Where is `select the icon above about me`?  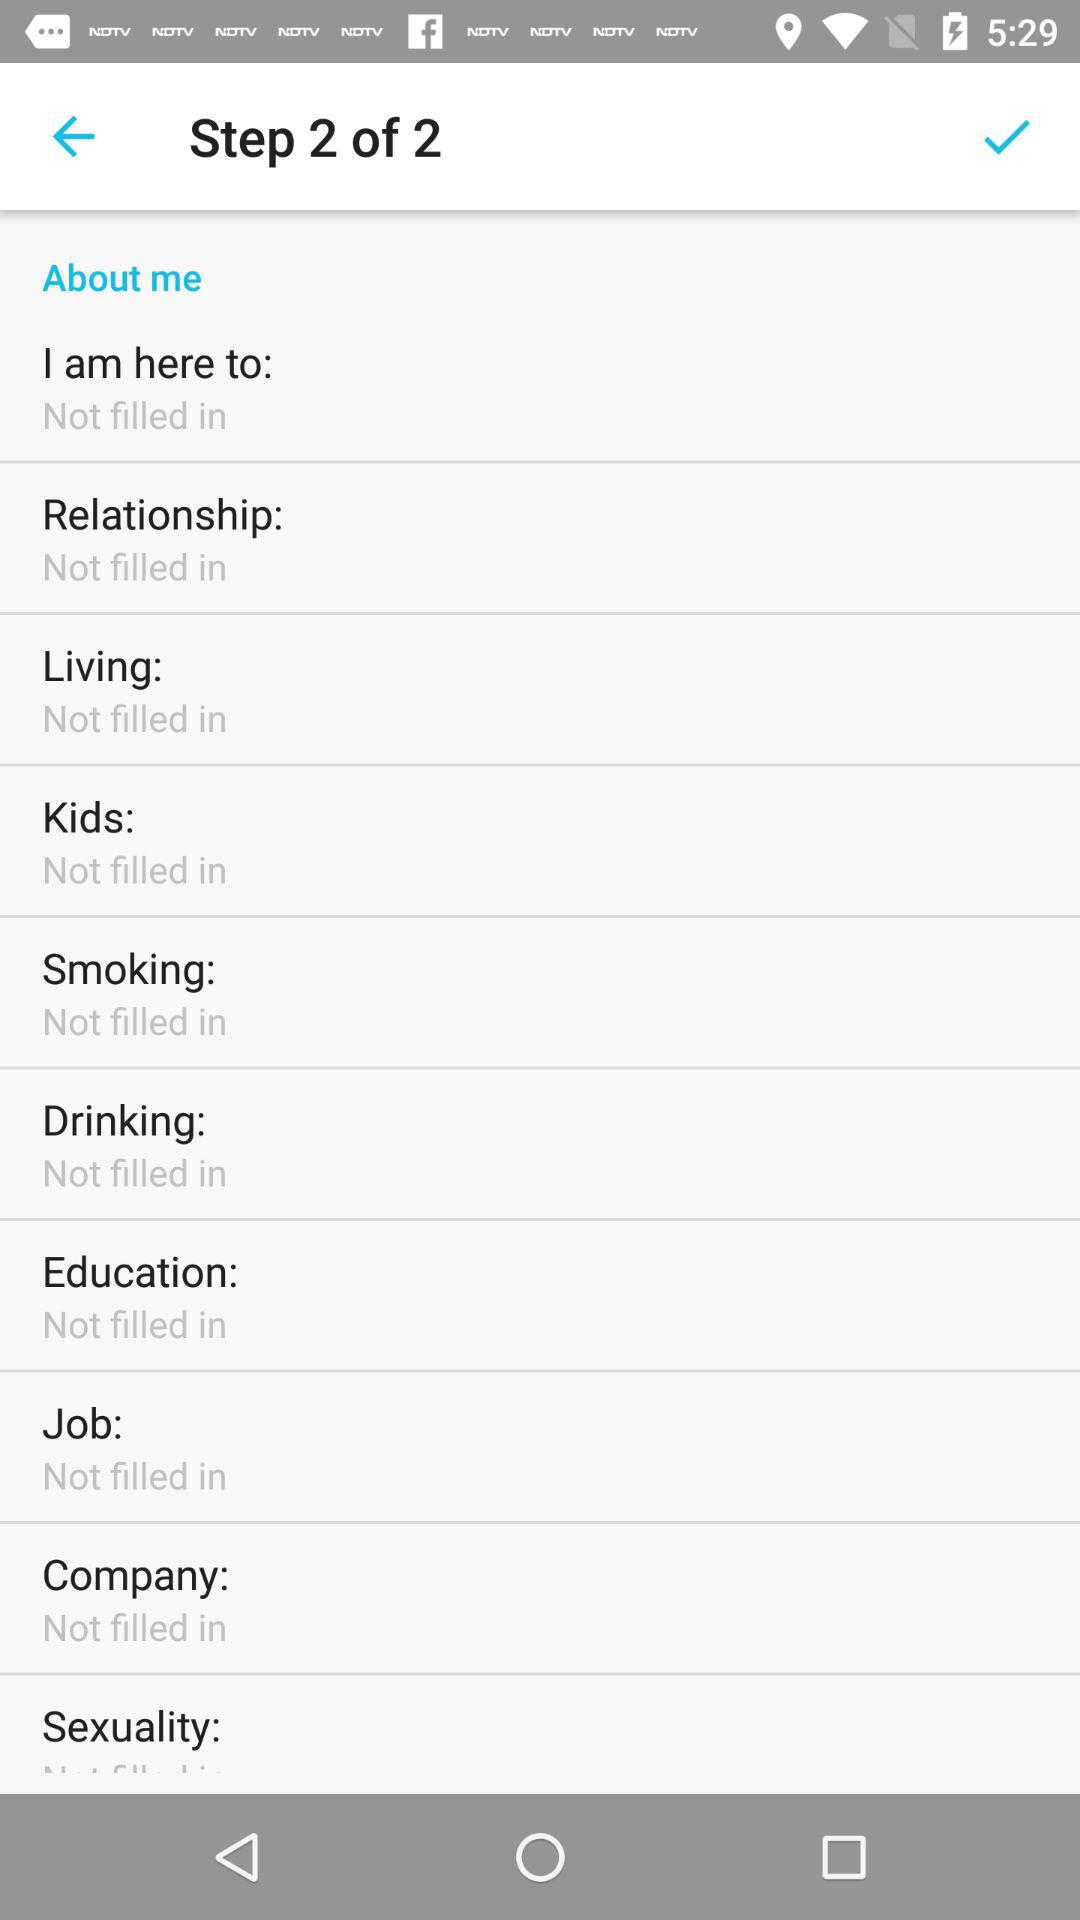 select the icon above about me is located at coordinates (73, 136).